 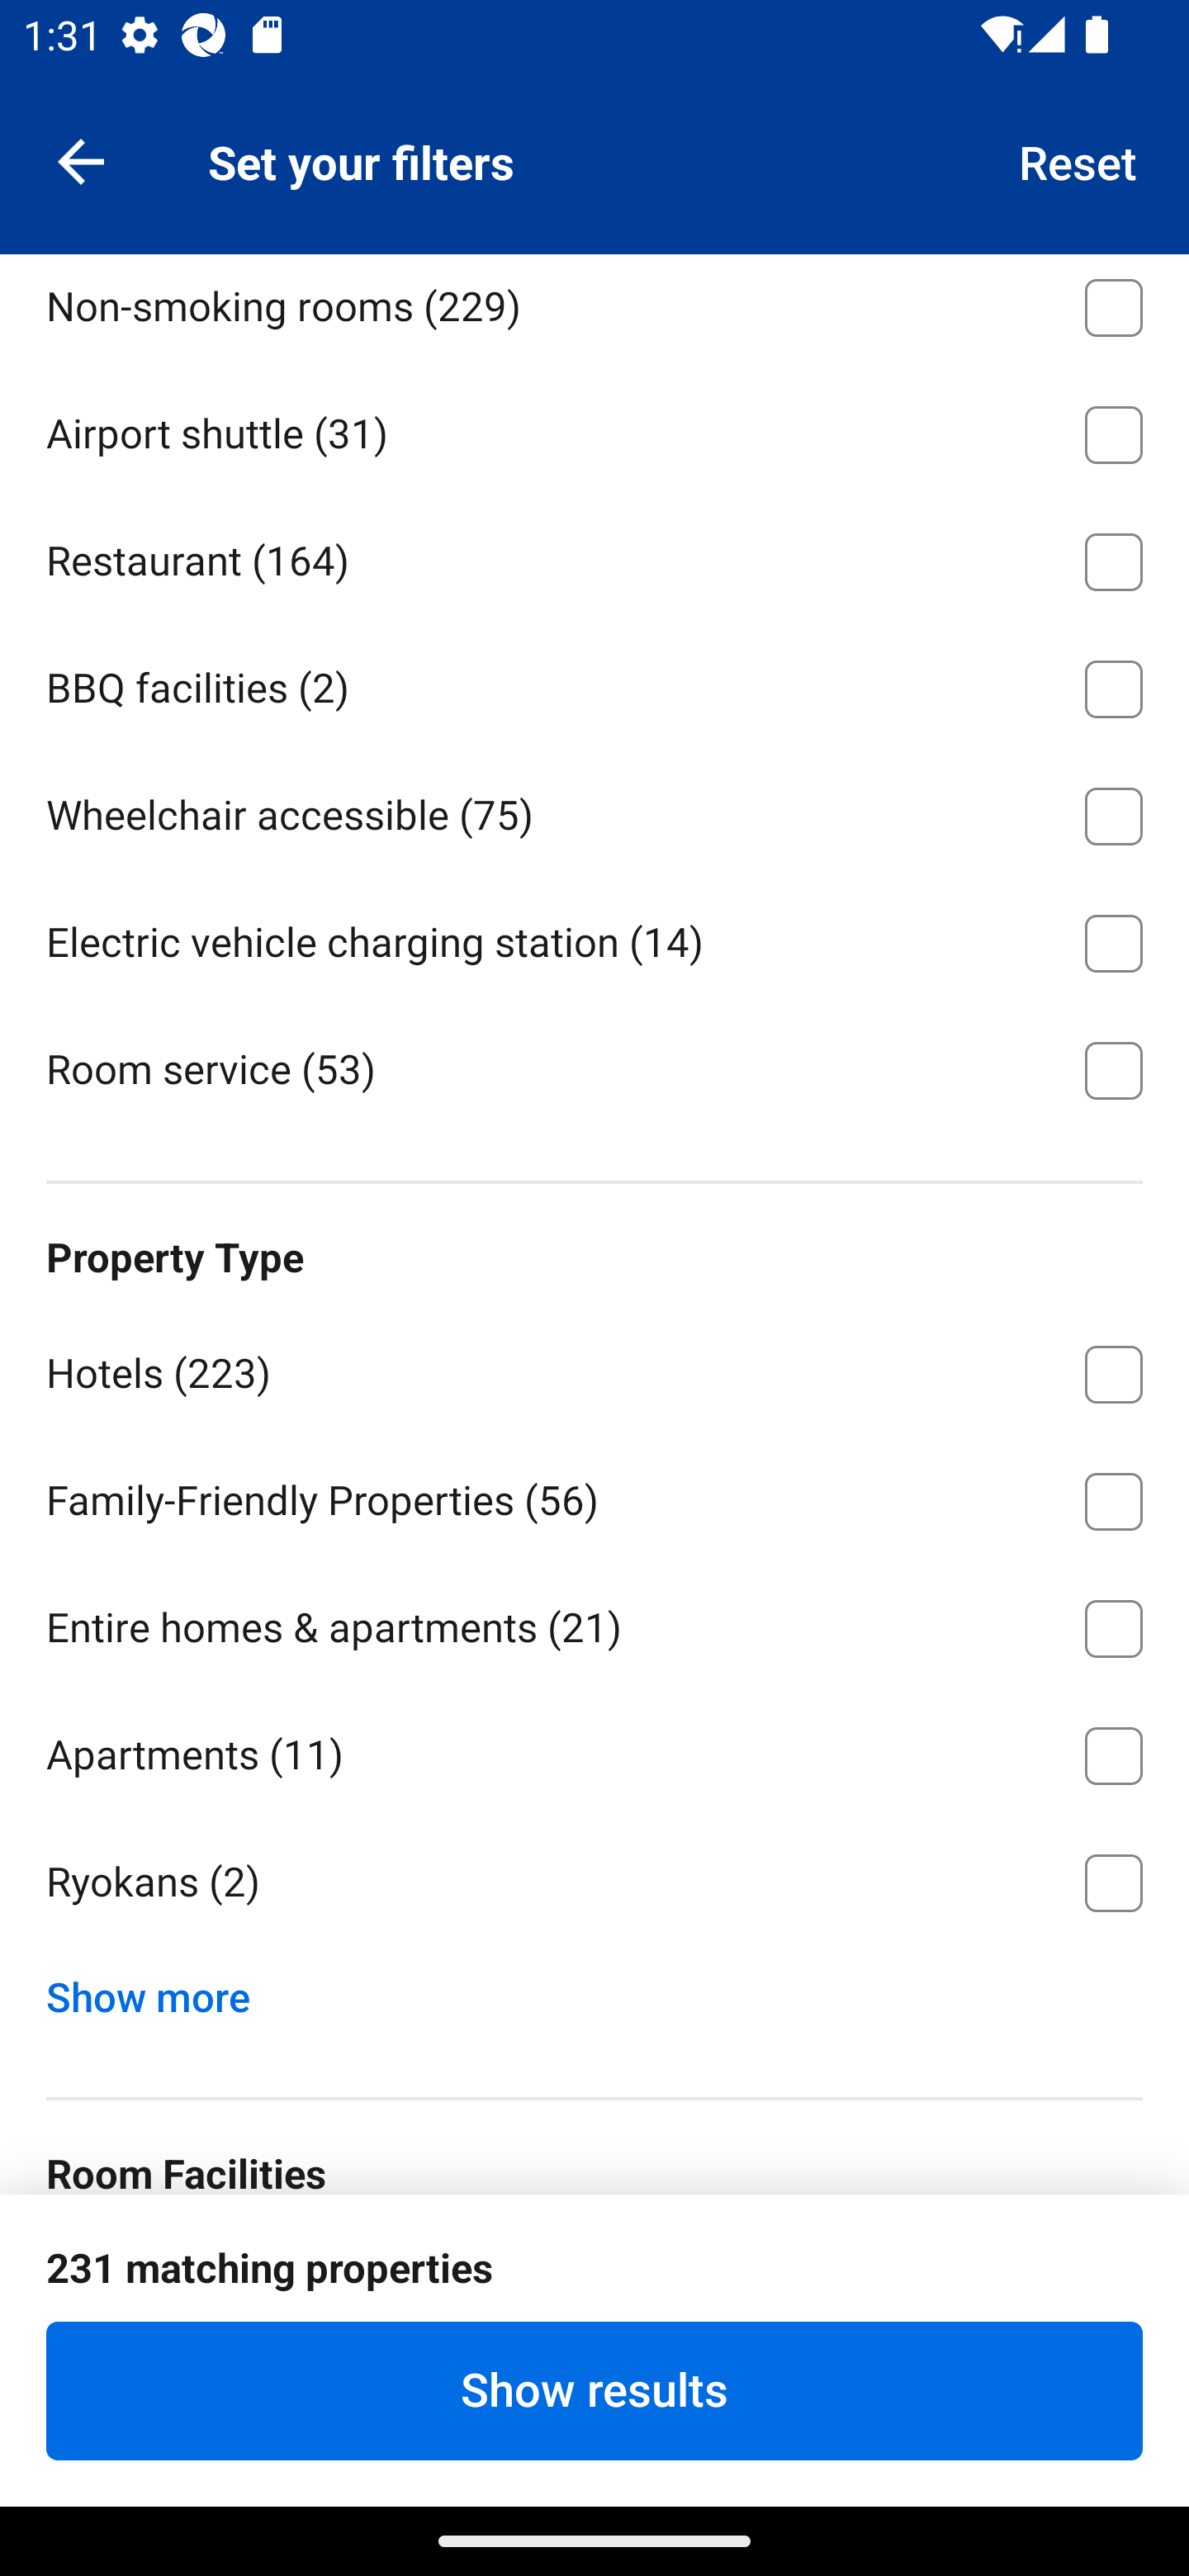 I want to click on Airport shuttle ⁦(31), so click(x=594, y=429).